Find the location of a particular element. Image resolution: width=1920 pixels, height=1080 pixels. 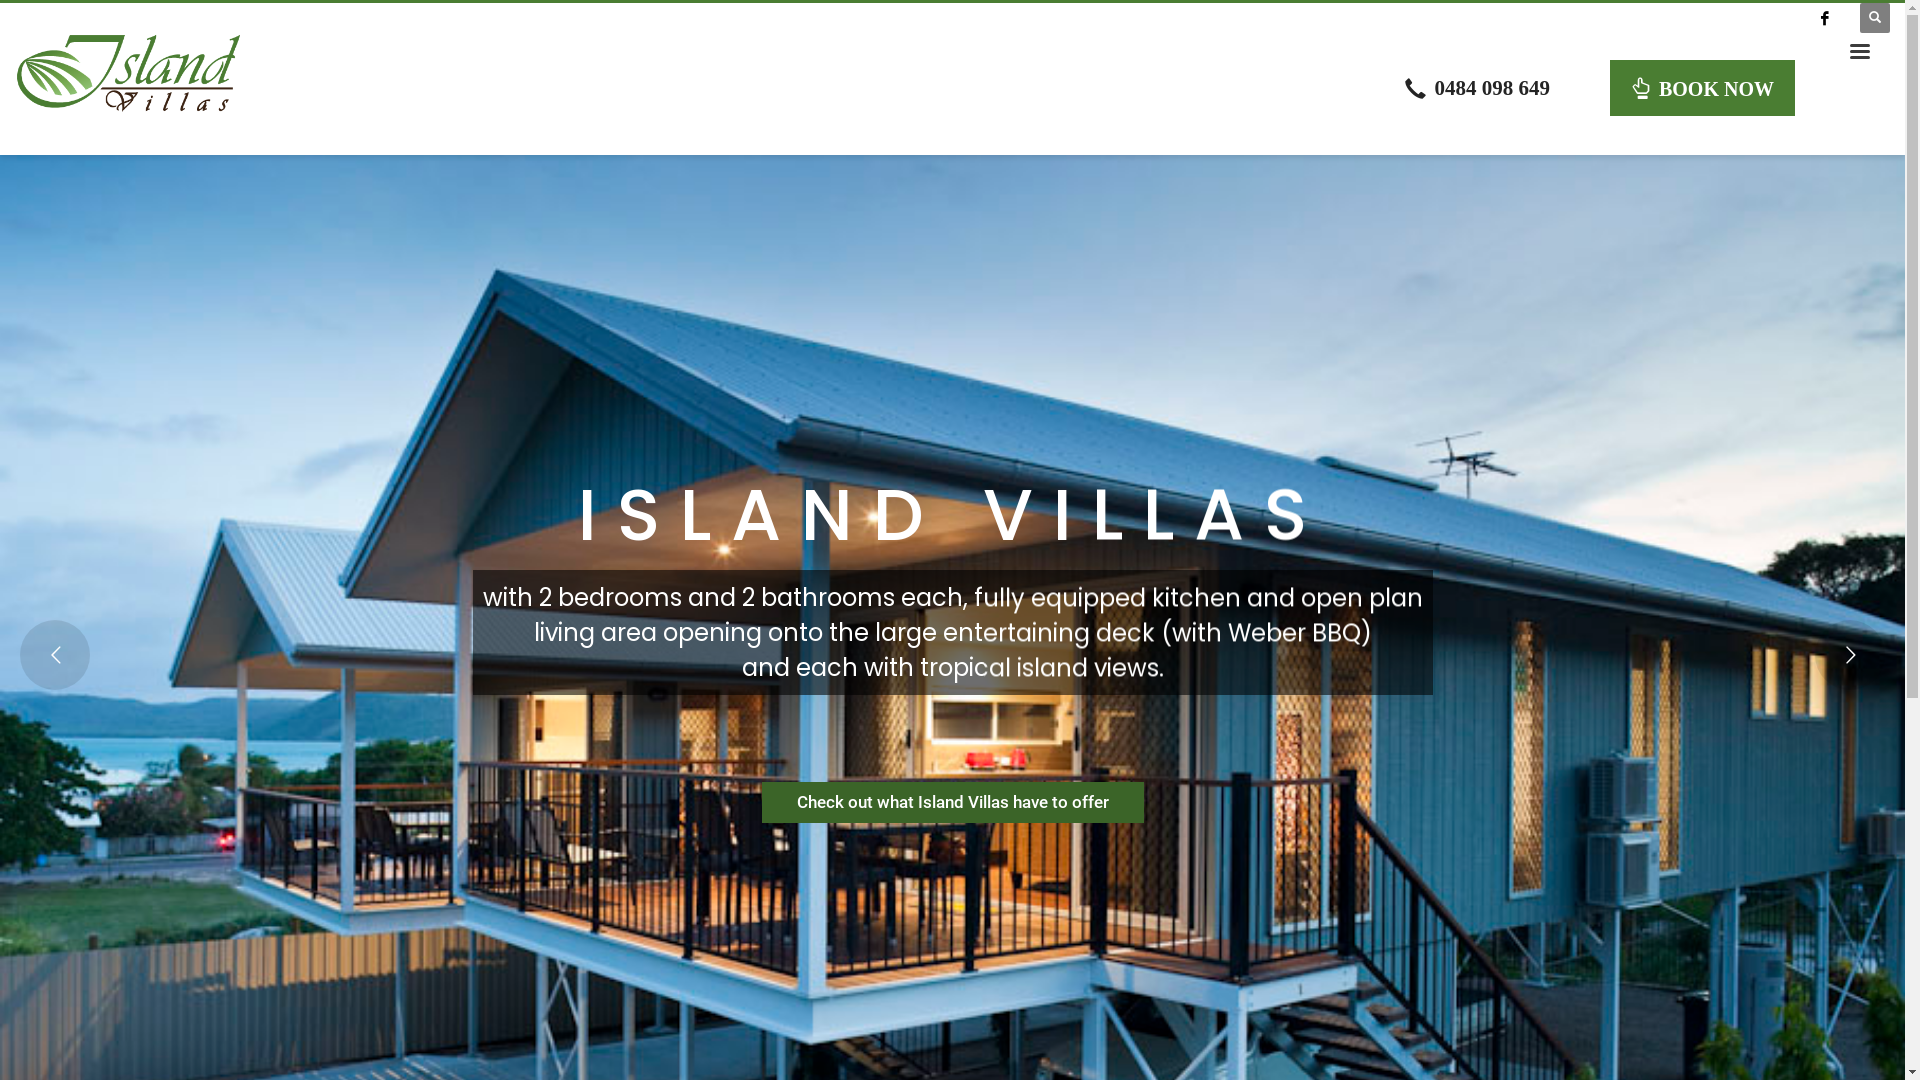

Terms & Conditions is located at coordinates (1667, 591).